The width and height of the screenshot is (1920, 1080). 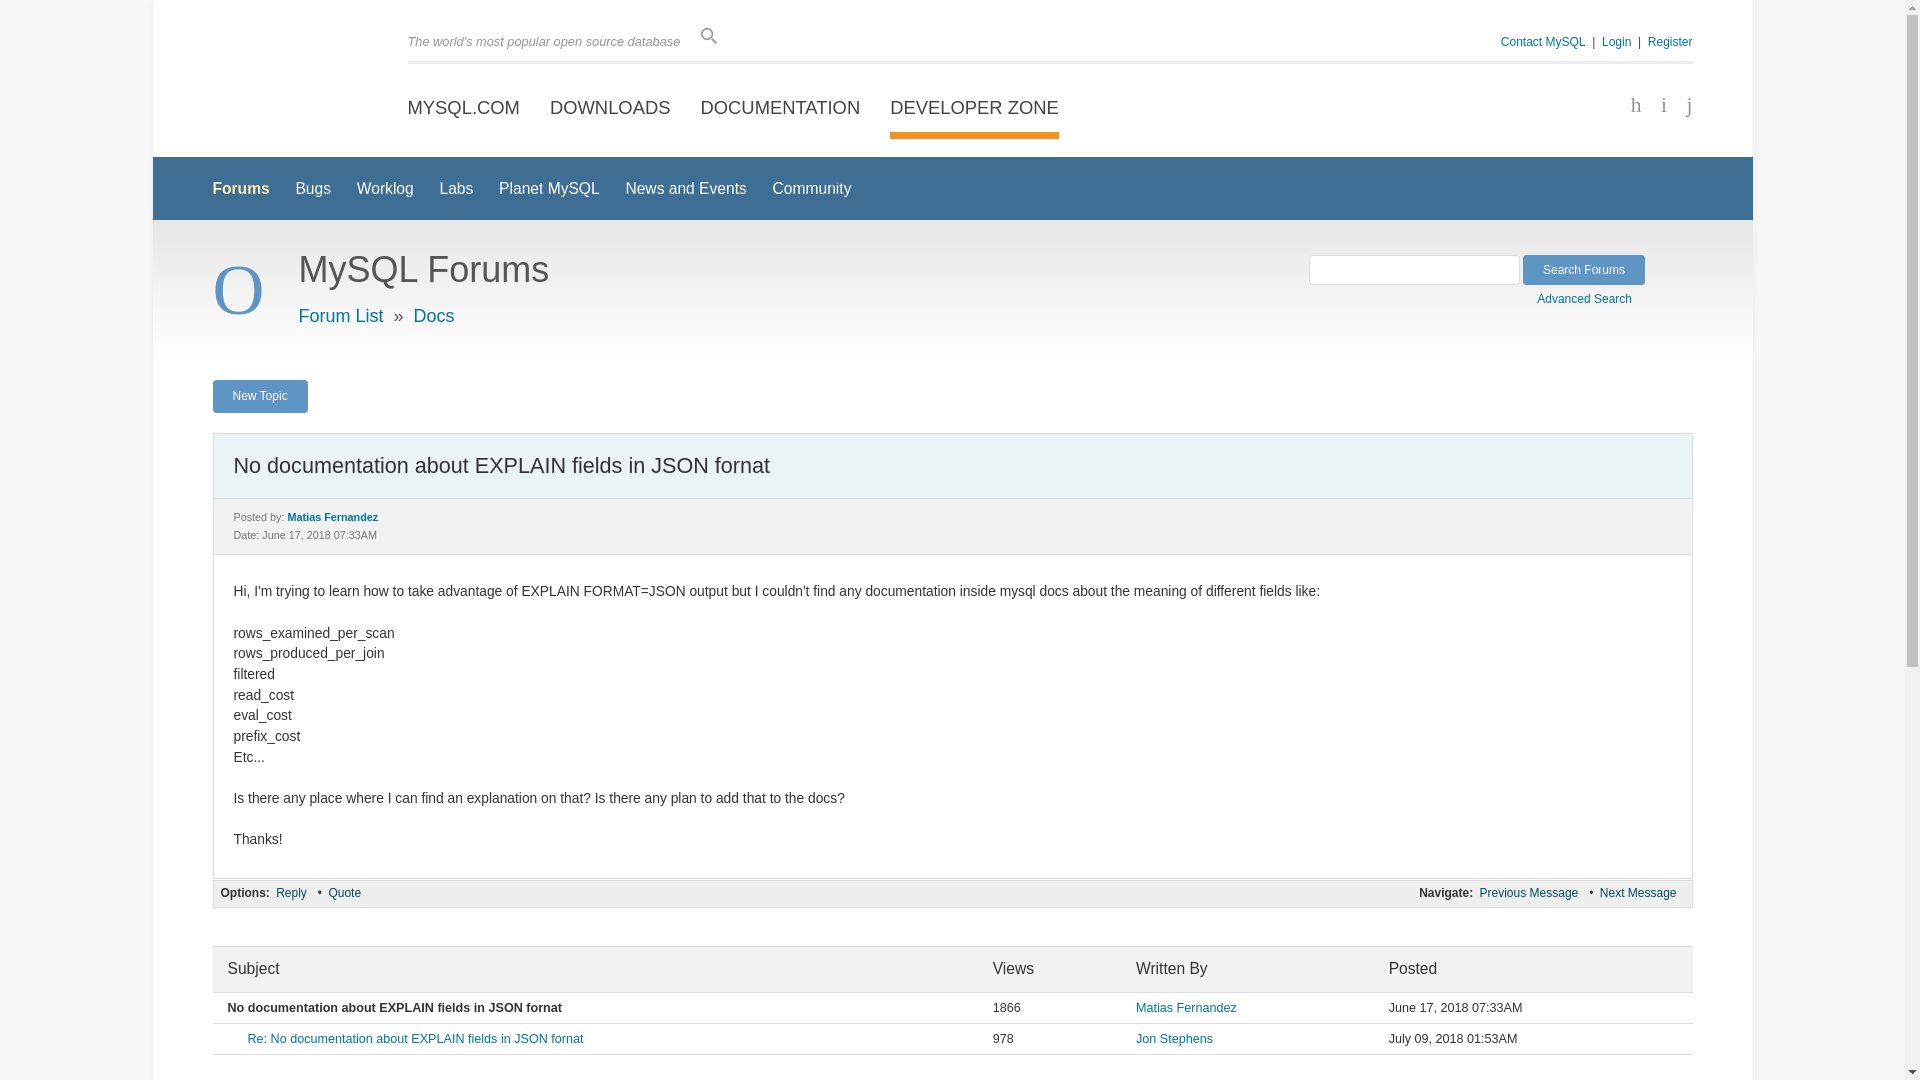 What do you see at coordinates (1682, 106) in the screenshot?
I see `Visit our YouTube channel` at bounding box center [1682, 106].